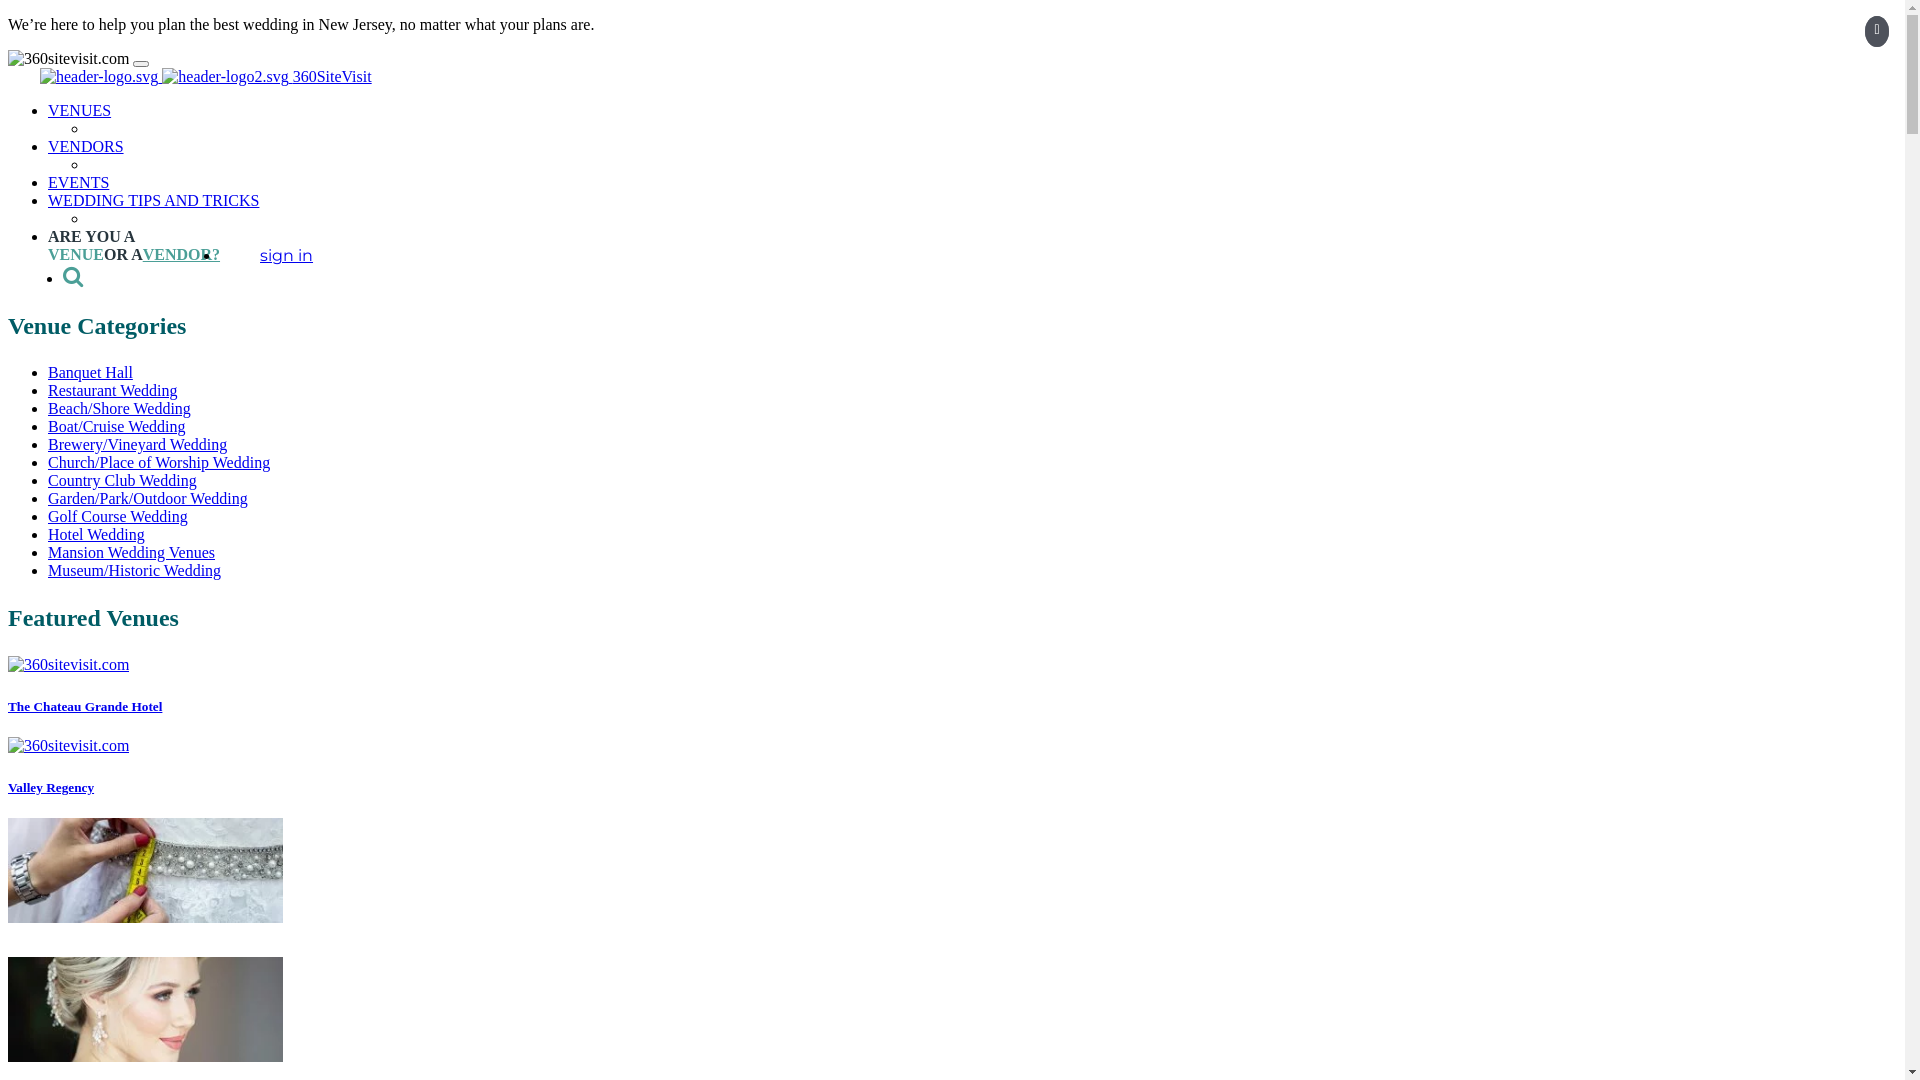 Image resolution: width=1920 pixels, height=1080 pixels. What do you see at coordinates (286, 256) in the screenshot?
I see `sign in` at bounding box center [286, 256].